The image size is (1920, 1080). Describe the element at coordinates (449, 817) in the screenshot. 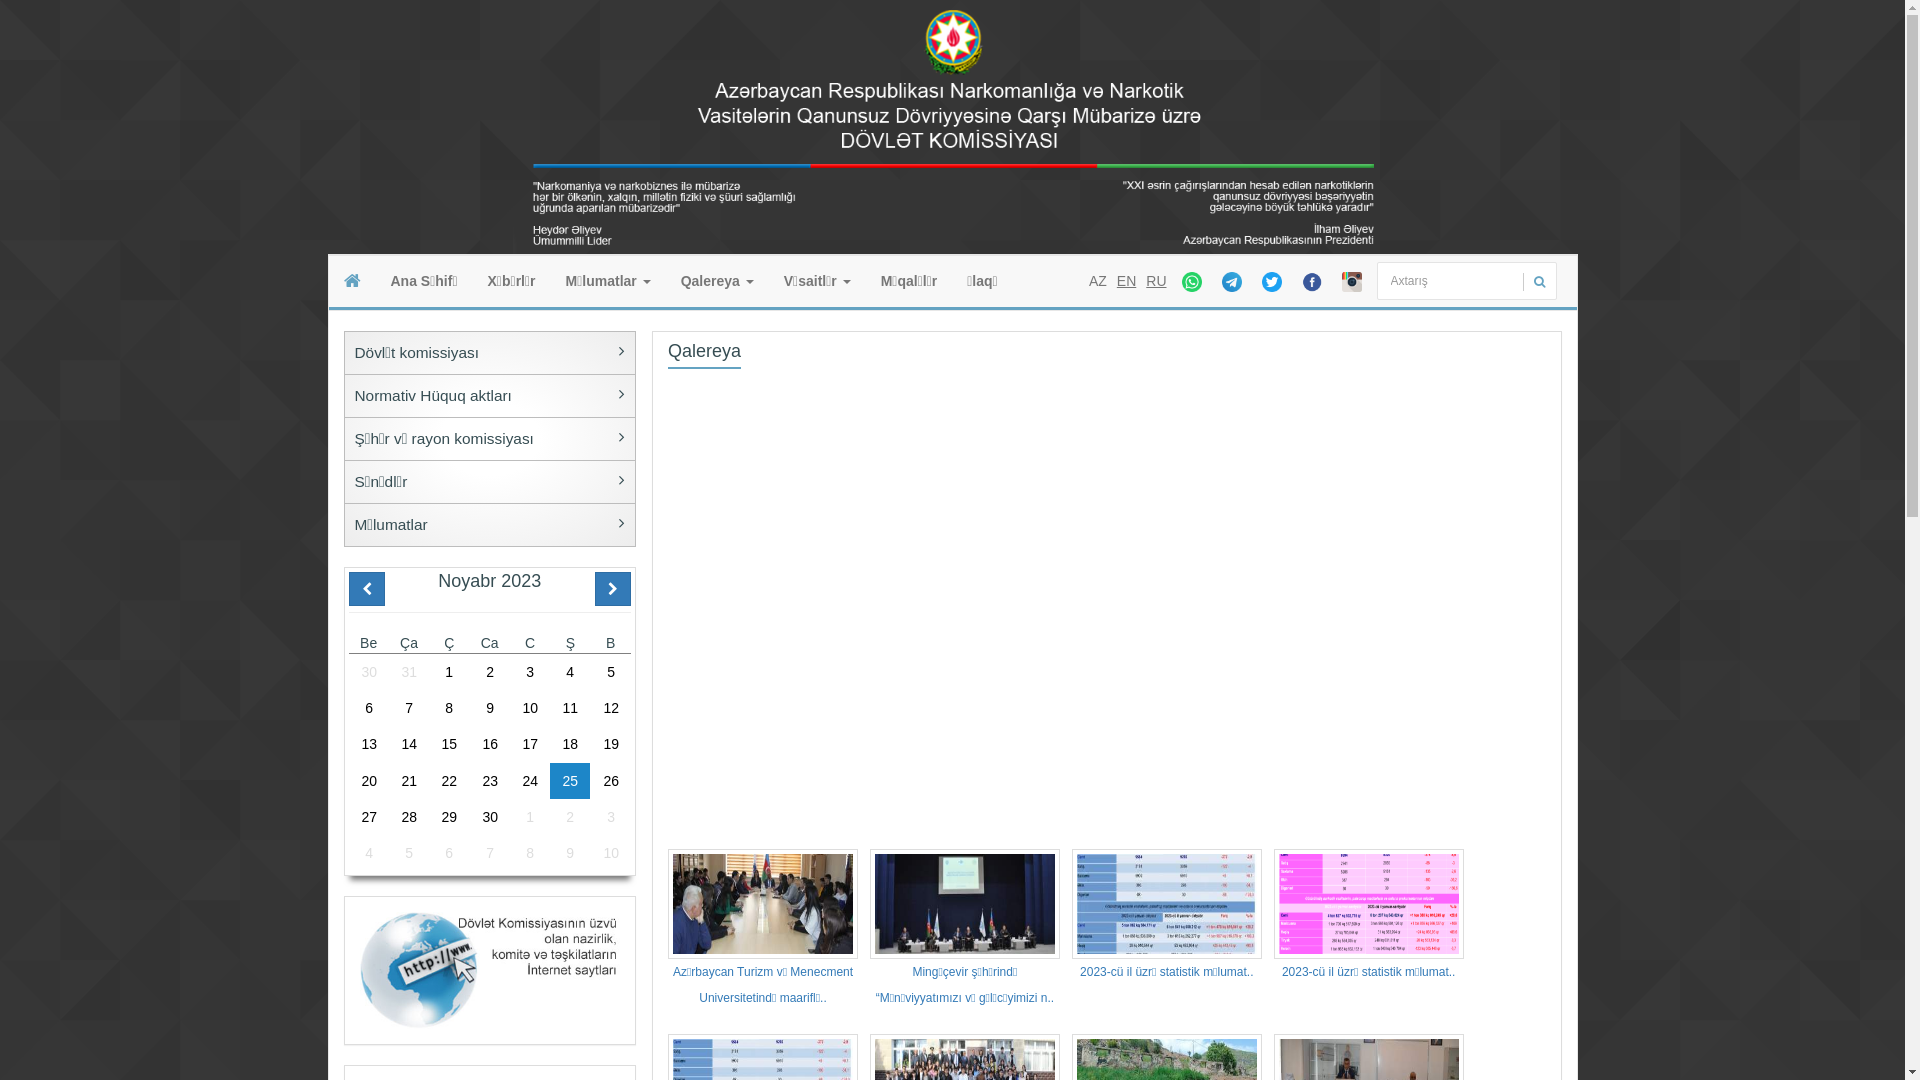

I see `29` at that location.